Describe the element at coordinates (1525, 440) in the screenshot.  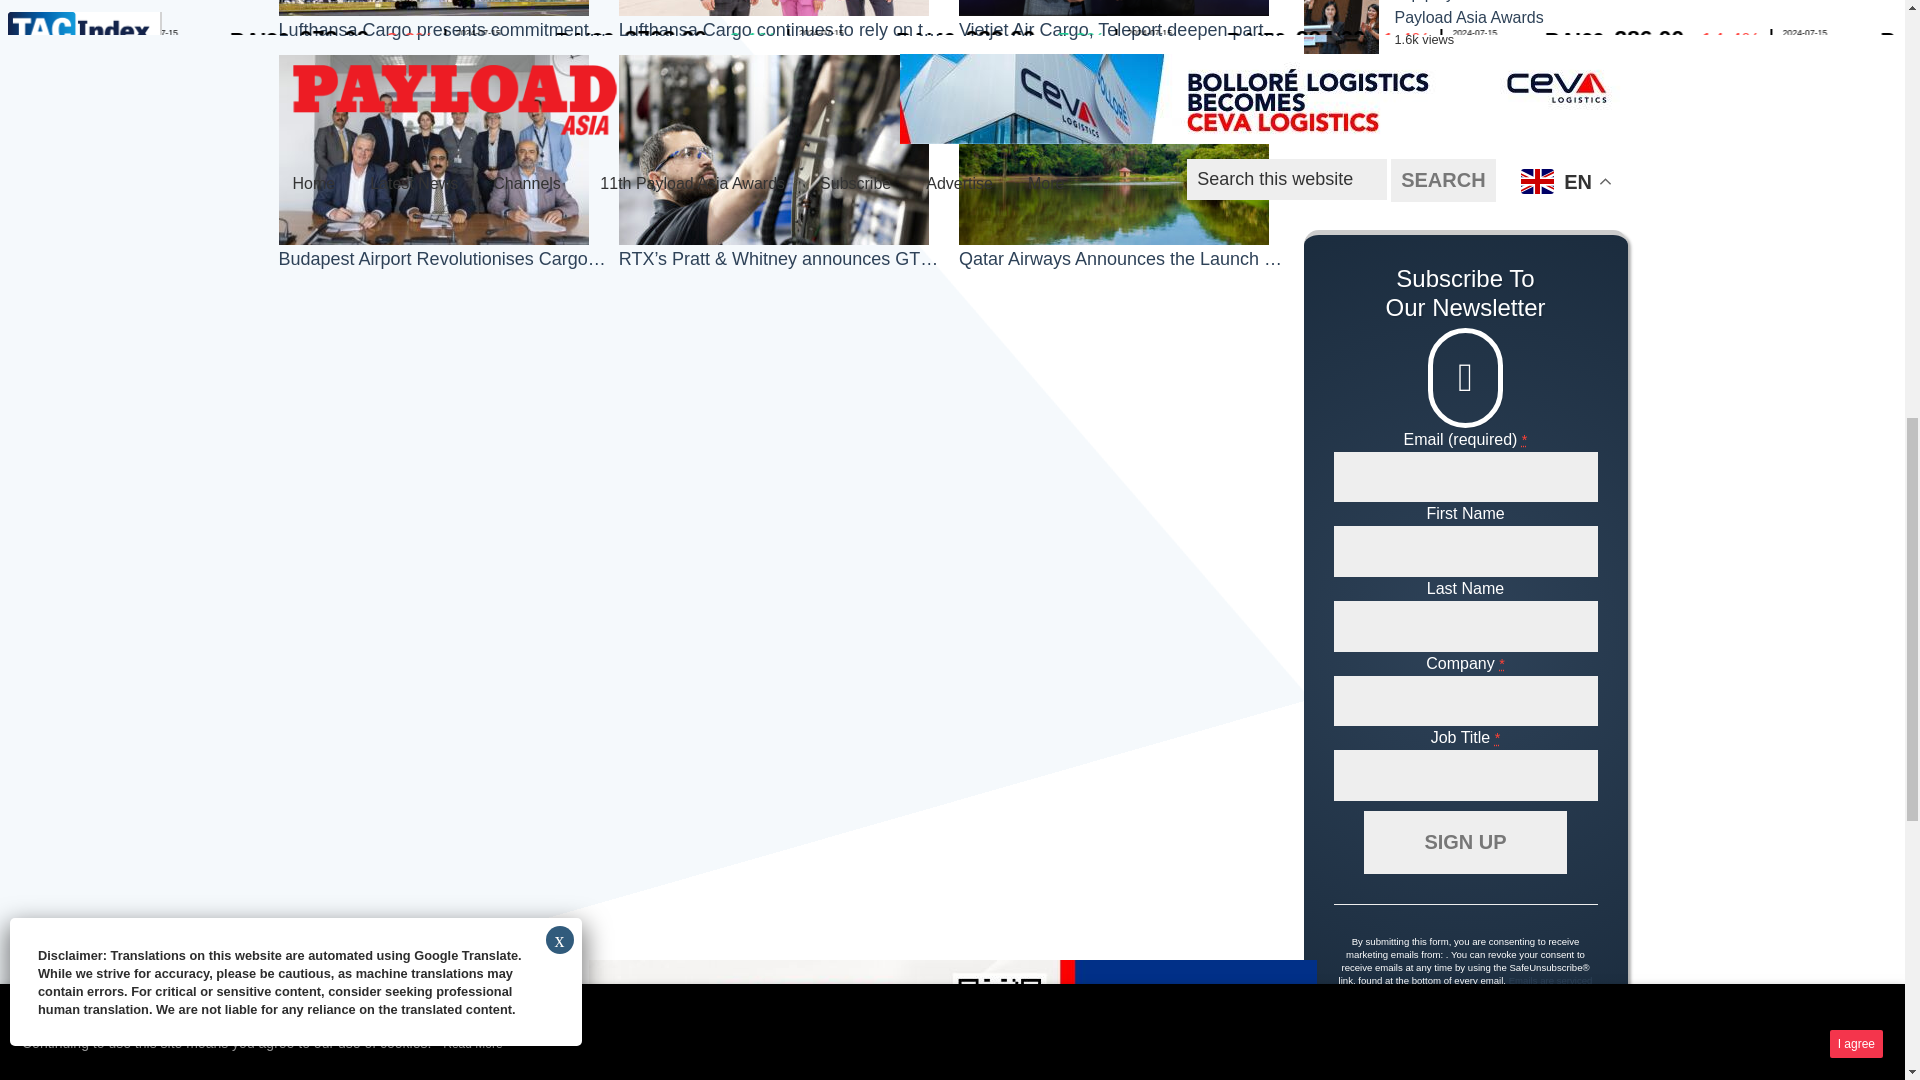
I see `required` at that location.